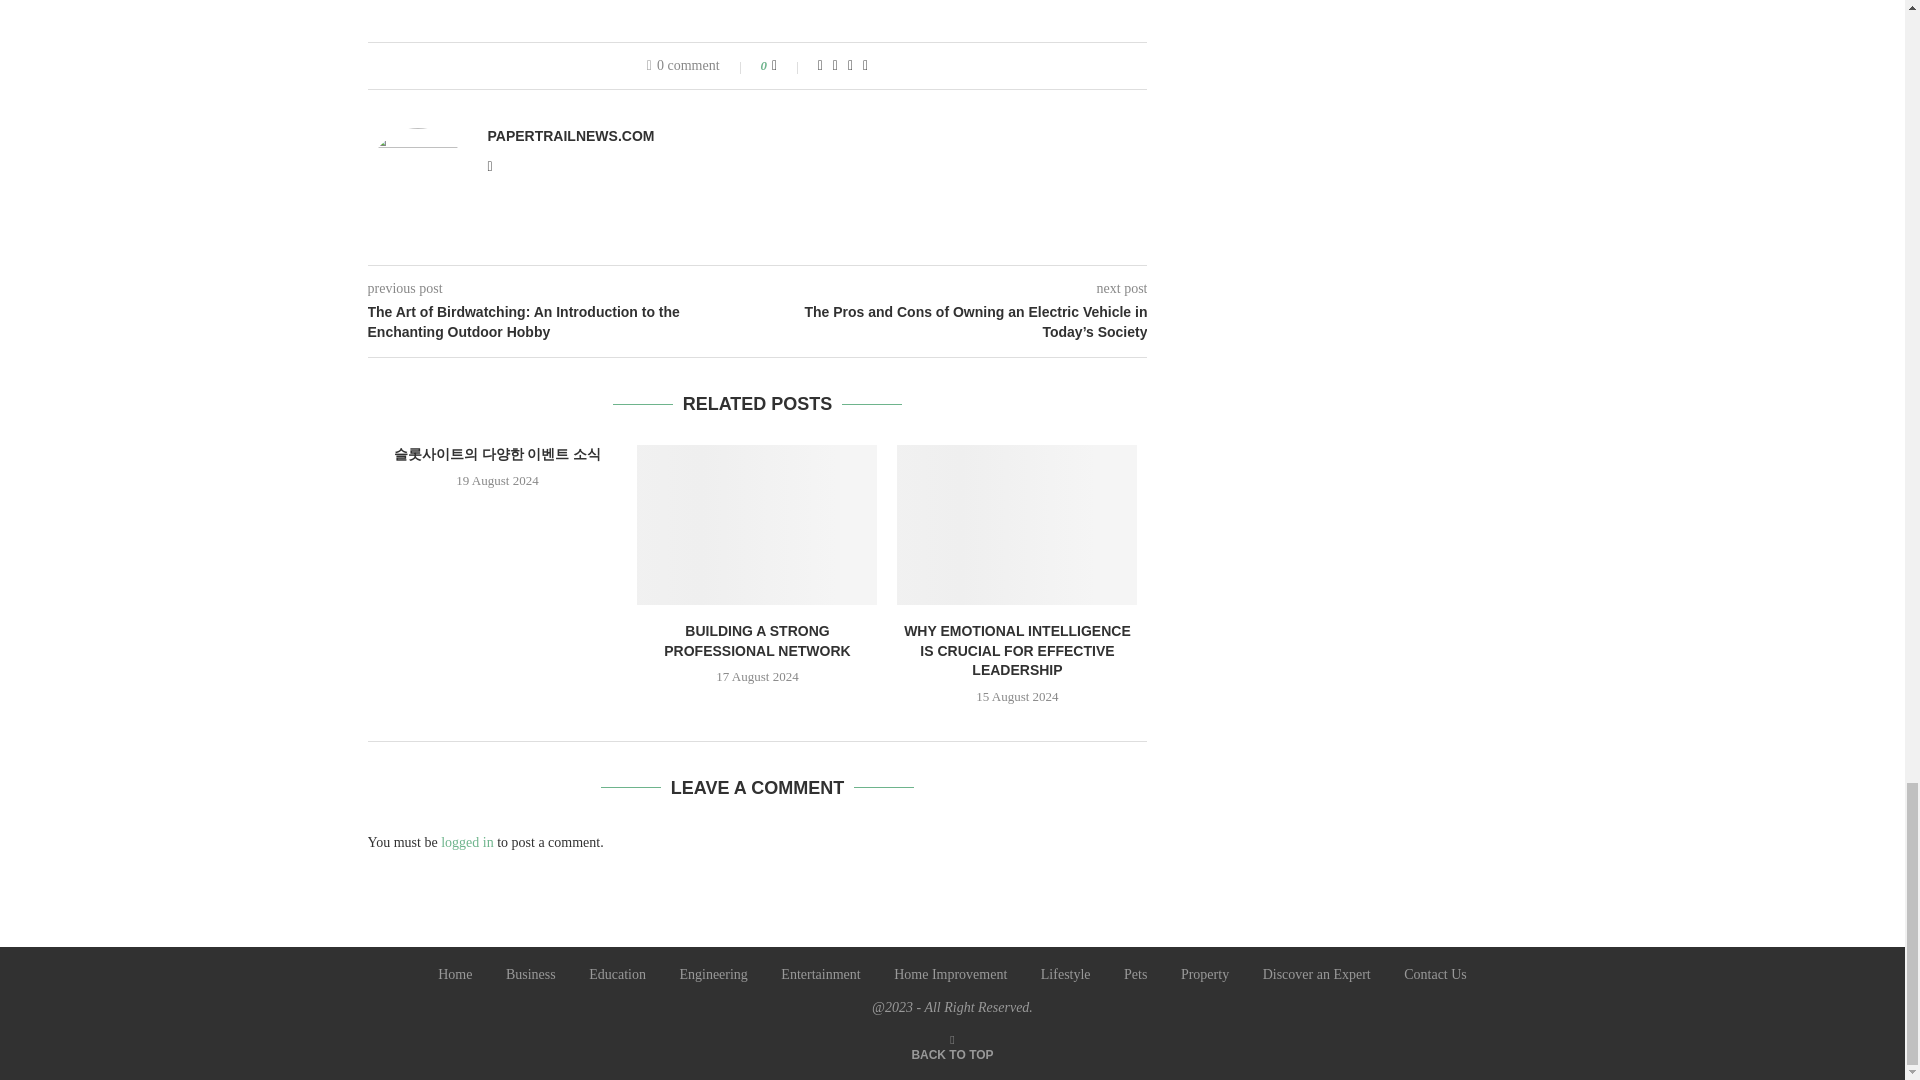 The height and width of the screenshot is (1080, 1920). I want to click on PAPERTRAILNEWS.COM, so click(570, 136).